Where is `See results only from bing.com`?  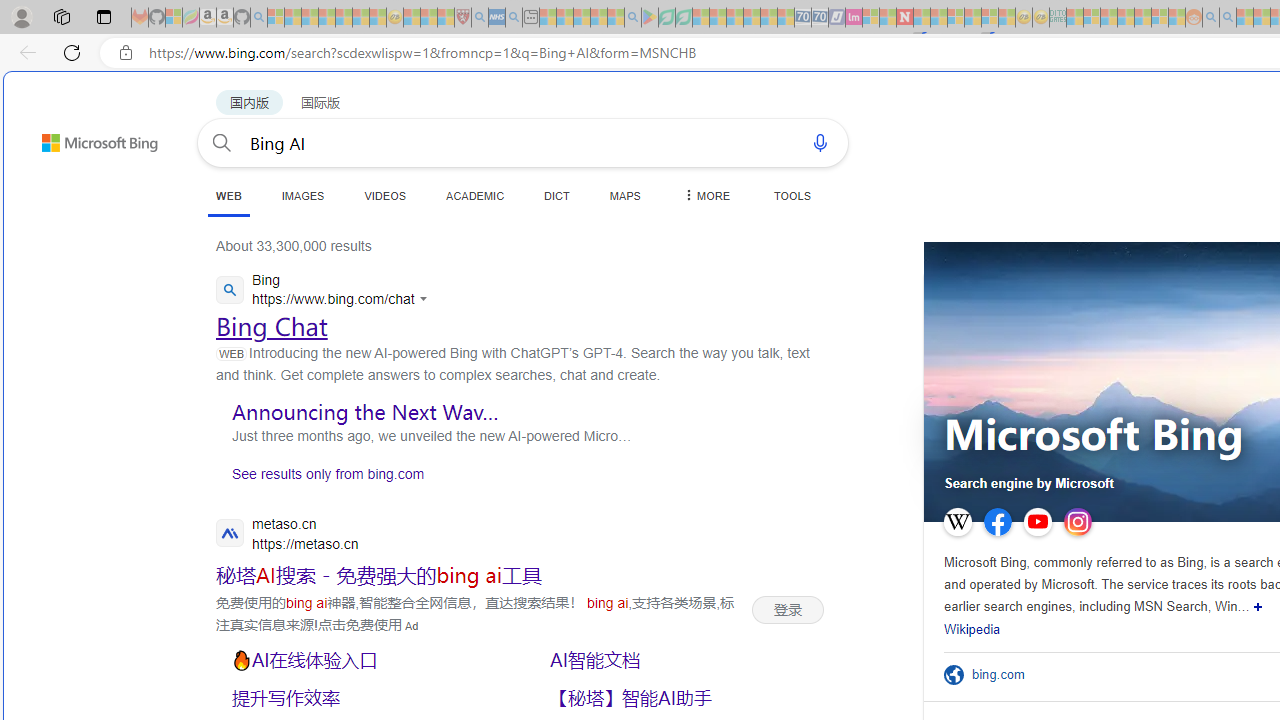
See results only from bing.com is located at coordinates (320, 478).